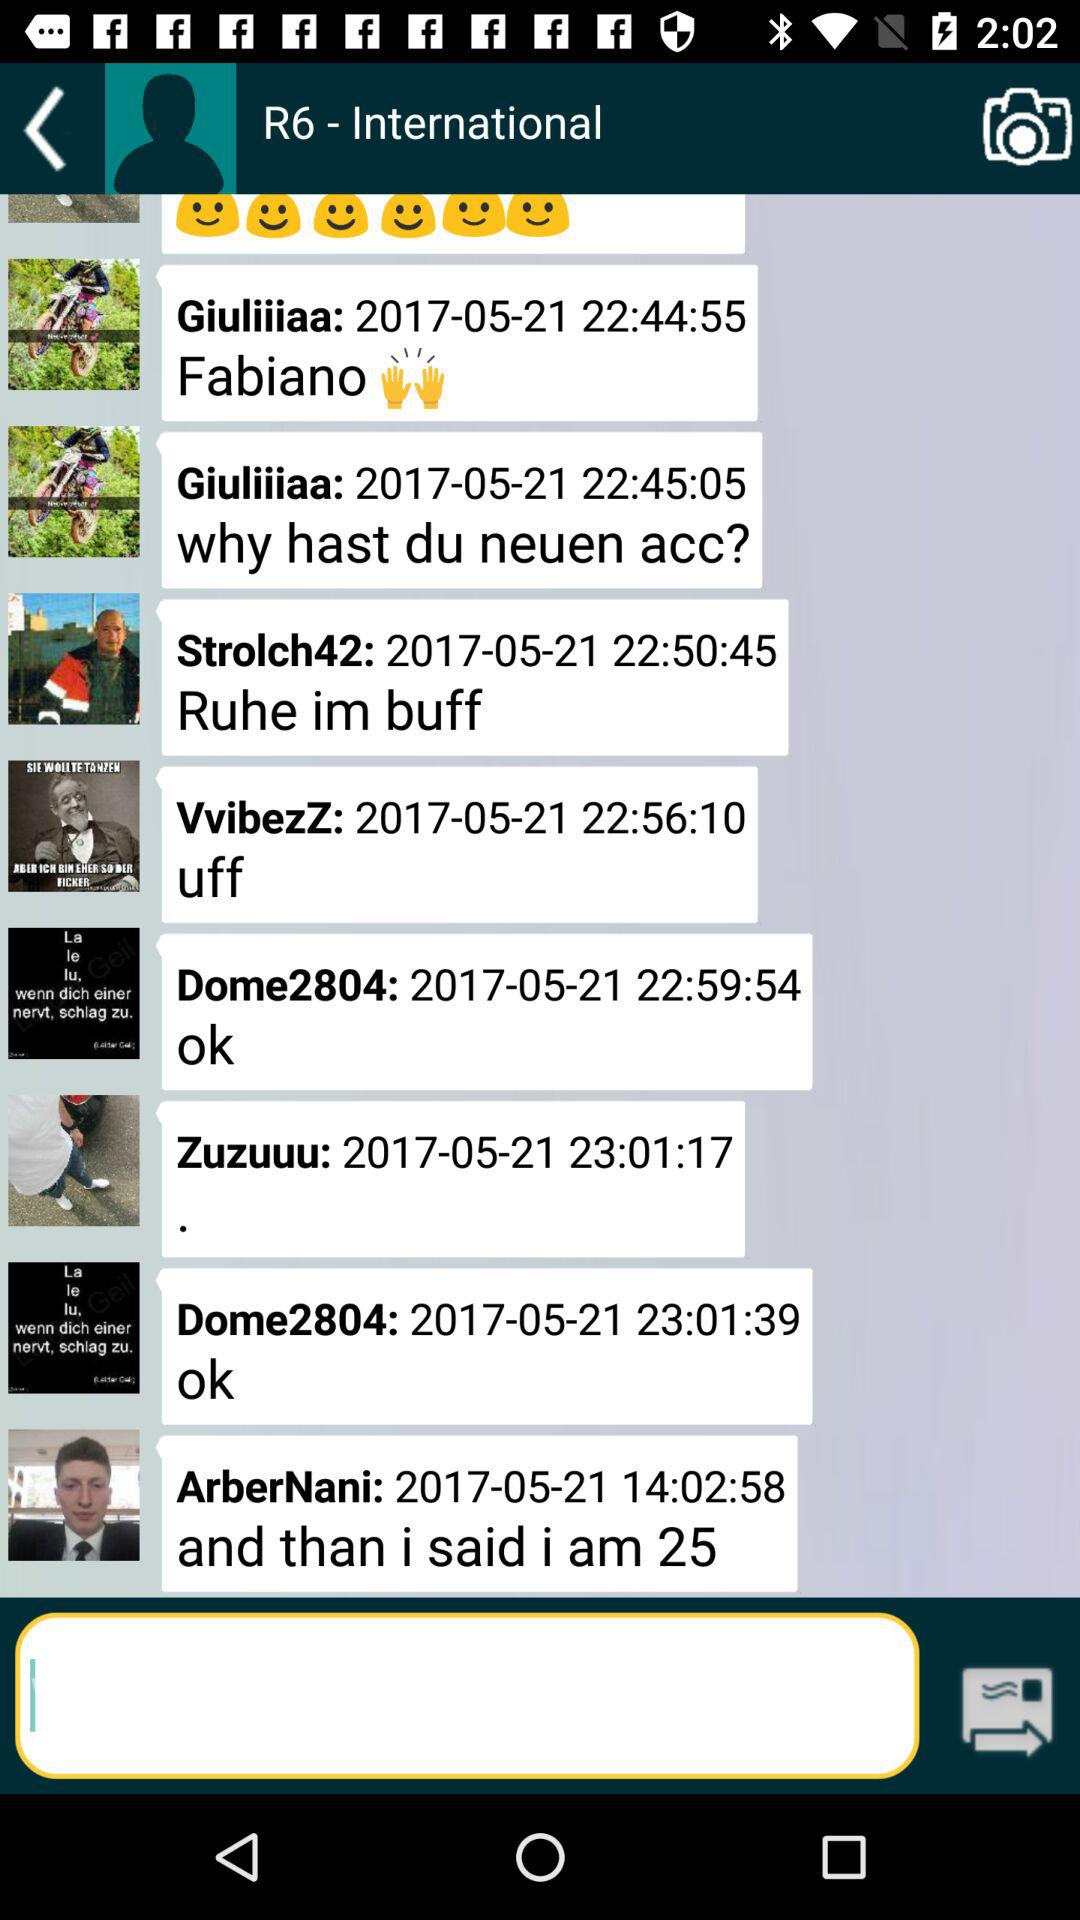 Image resolution: width=1080 pixels, height=1920 pixels. I want to click on select the icon below the dome2804 2017 05, so click(476, 1513).